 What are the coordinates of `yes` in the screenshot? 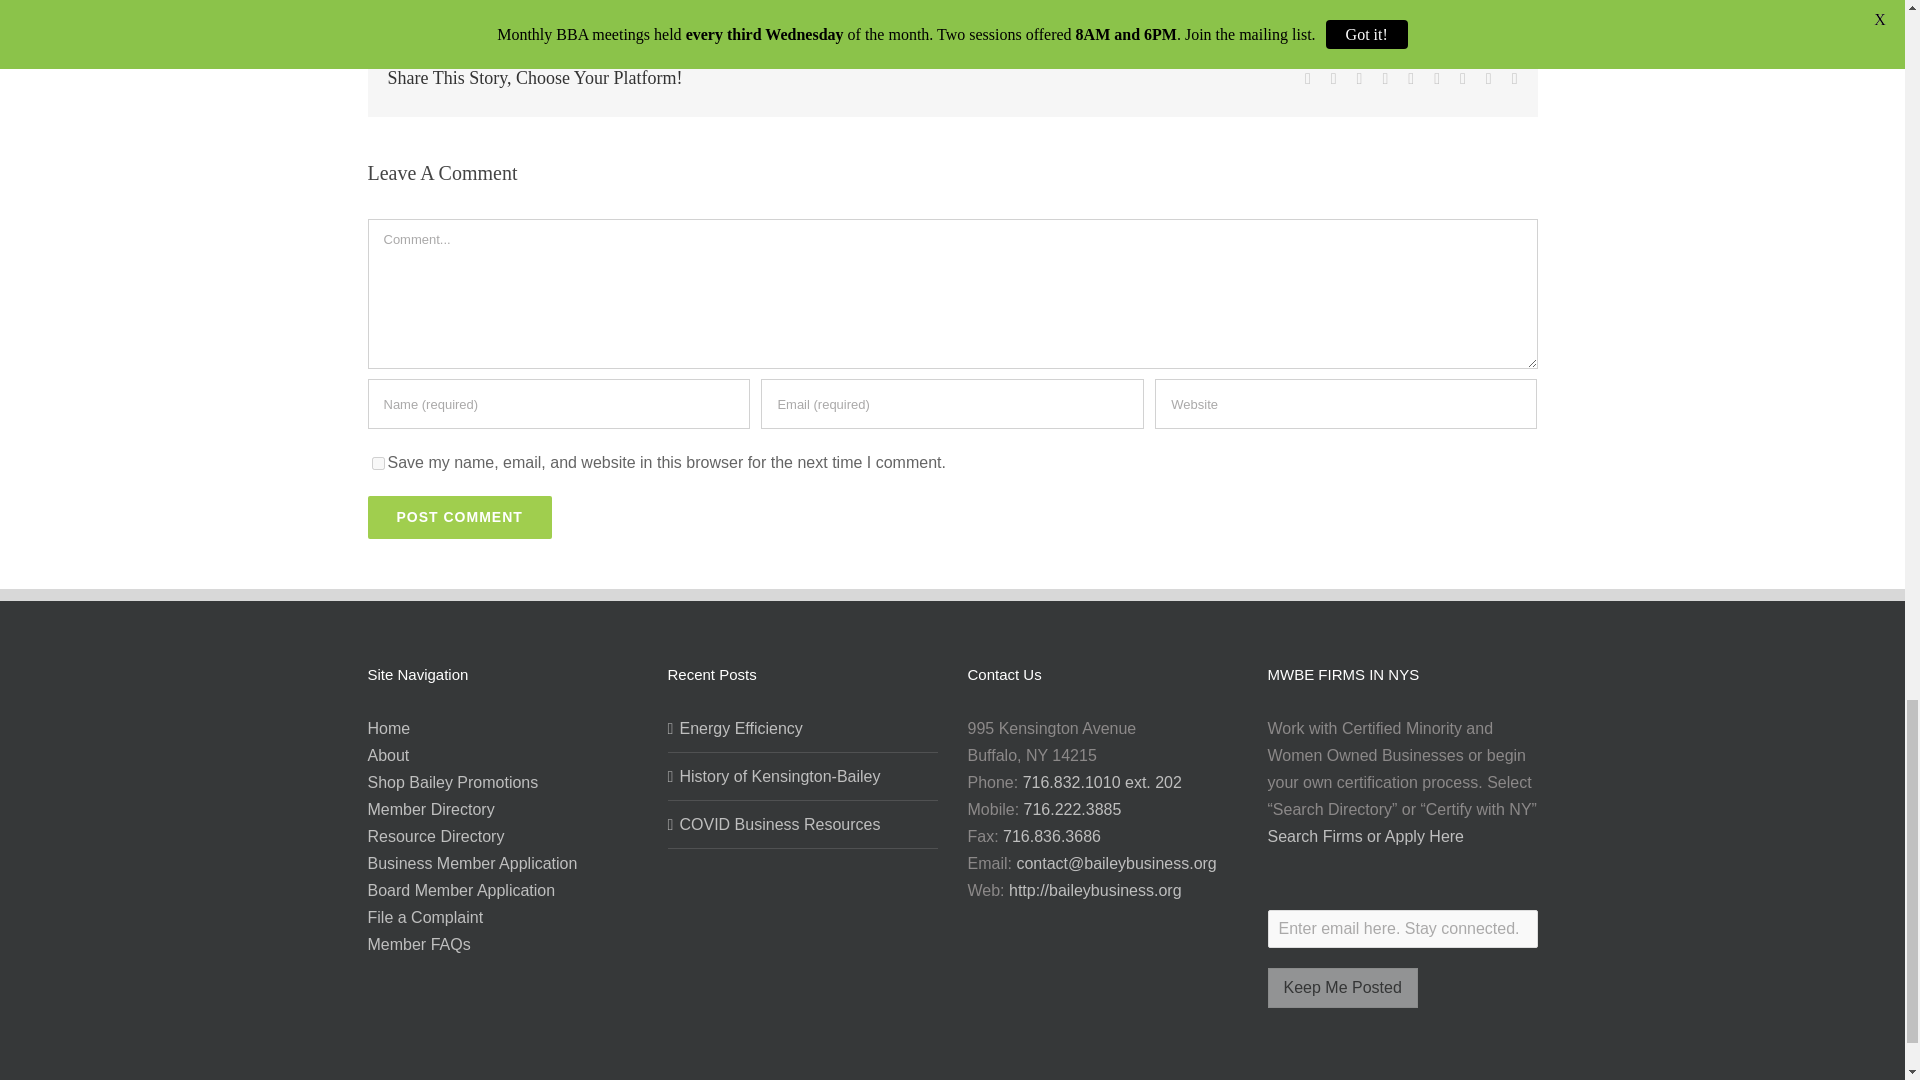 It's located at (378, 462).